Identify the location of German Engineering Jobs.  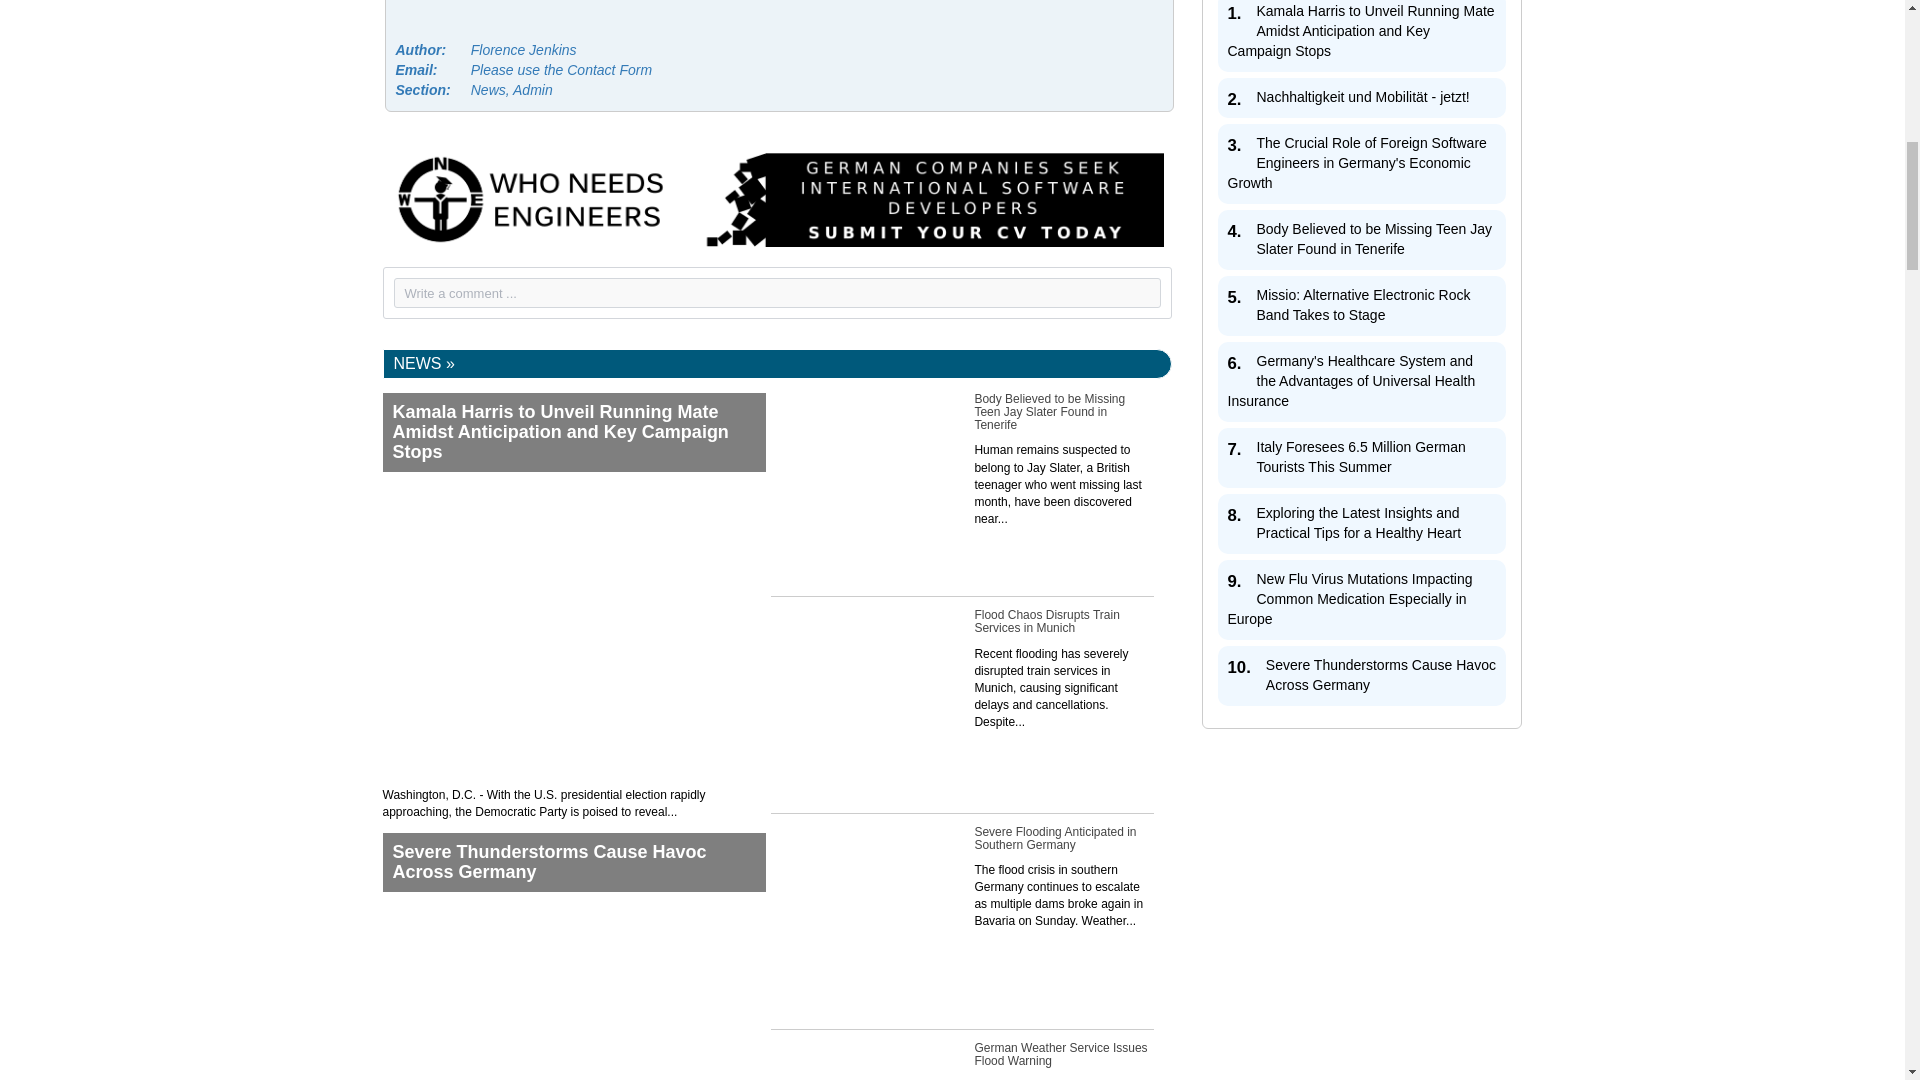
(776, 198).